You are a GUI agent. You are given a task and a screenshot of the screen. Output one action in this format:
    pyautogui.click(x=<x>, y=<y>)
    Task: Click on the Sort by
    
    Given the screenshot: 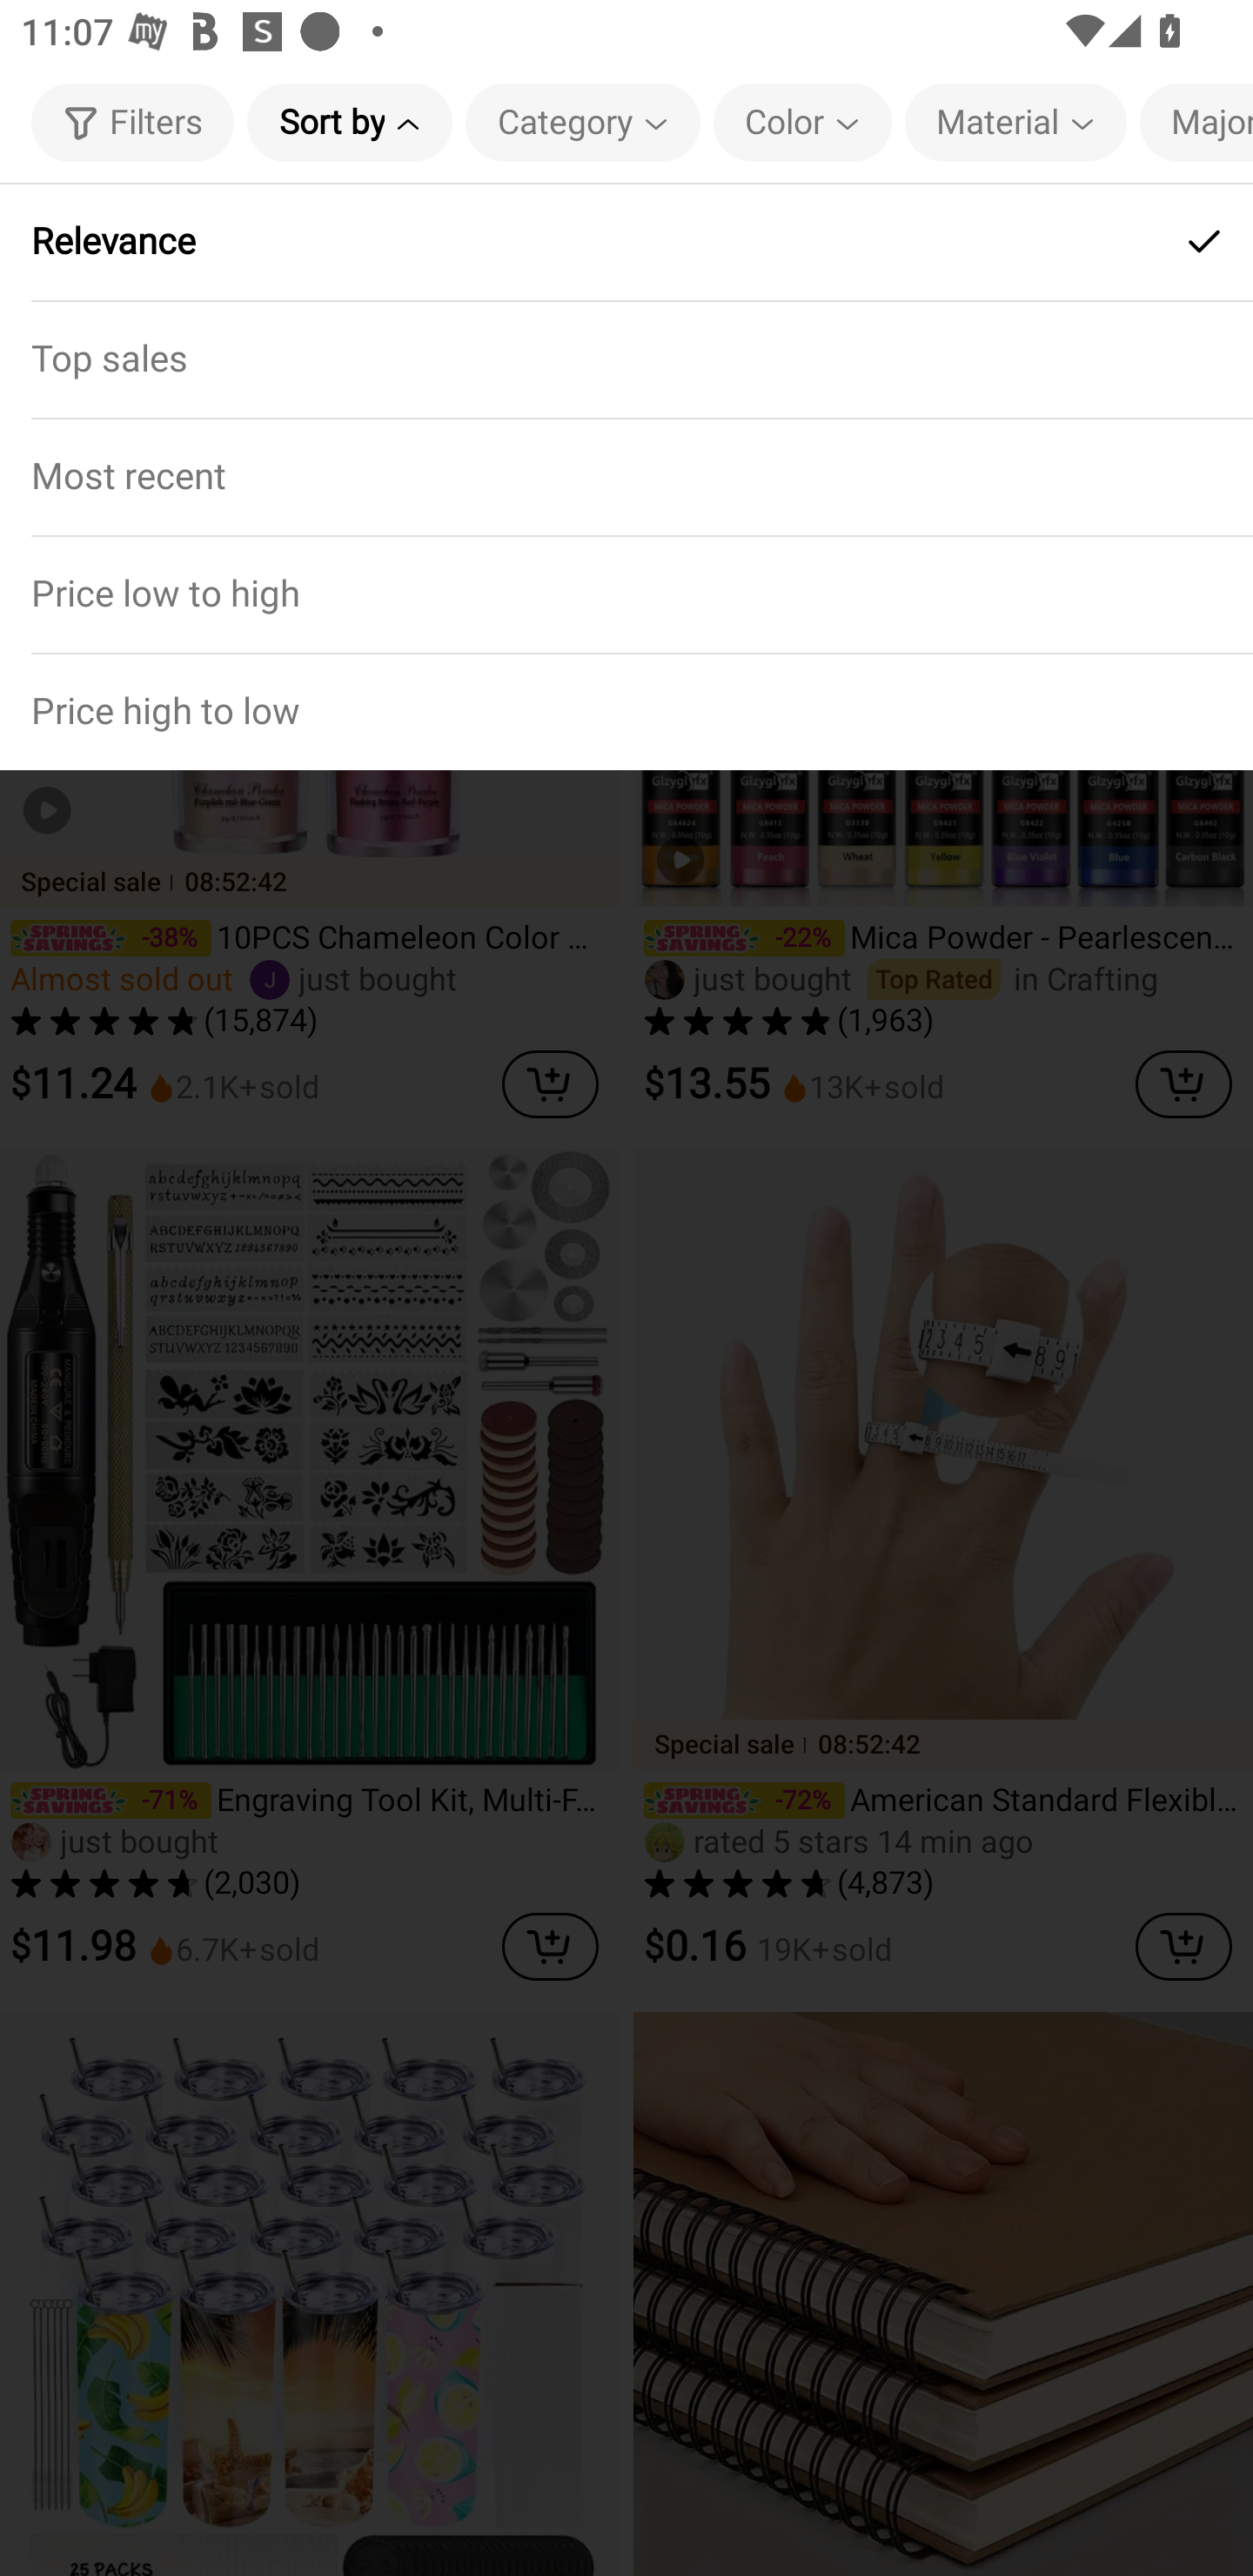 What is the action you would take?
    pyautogui.click(x=349, y=122)
    